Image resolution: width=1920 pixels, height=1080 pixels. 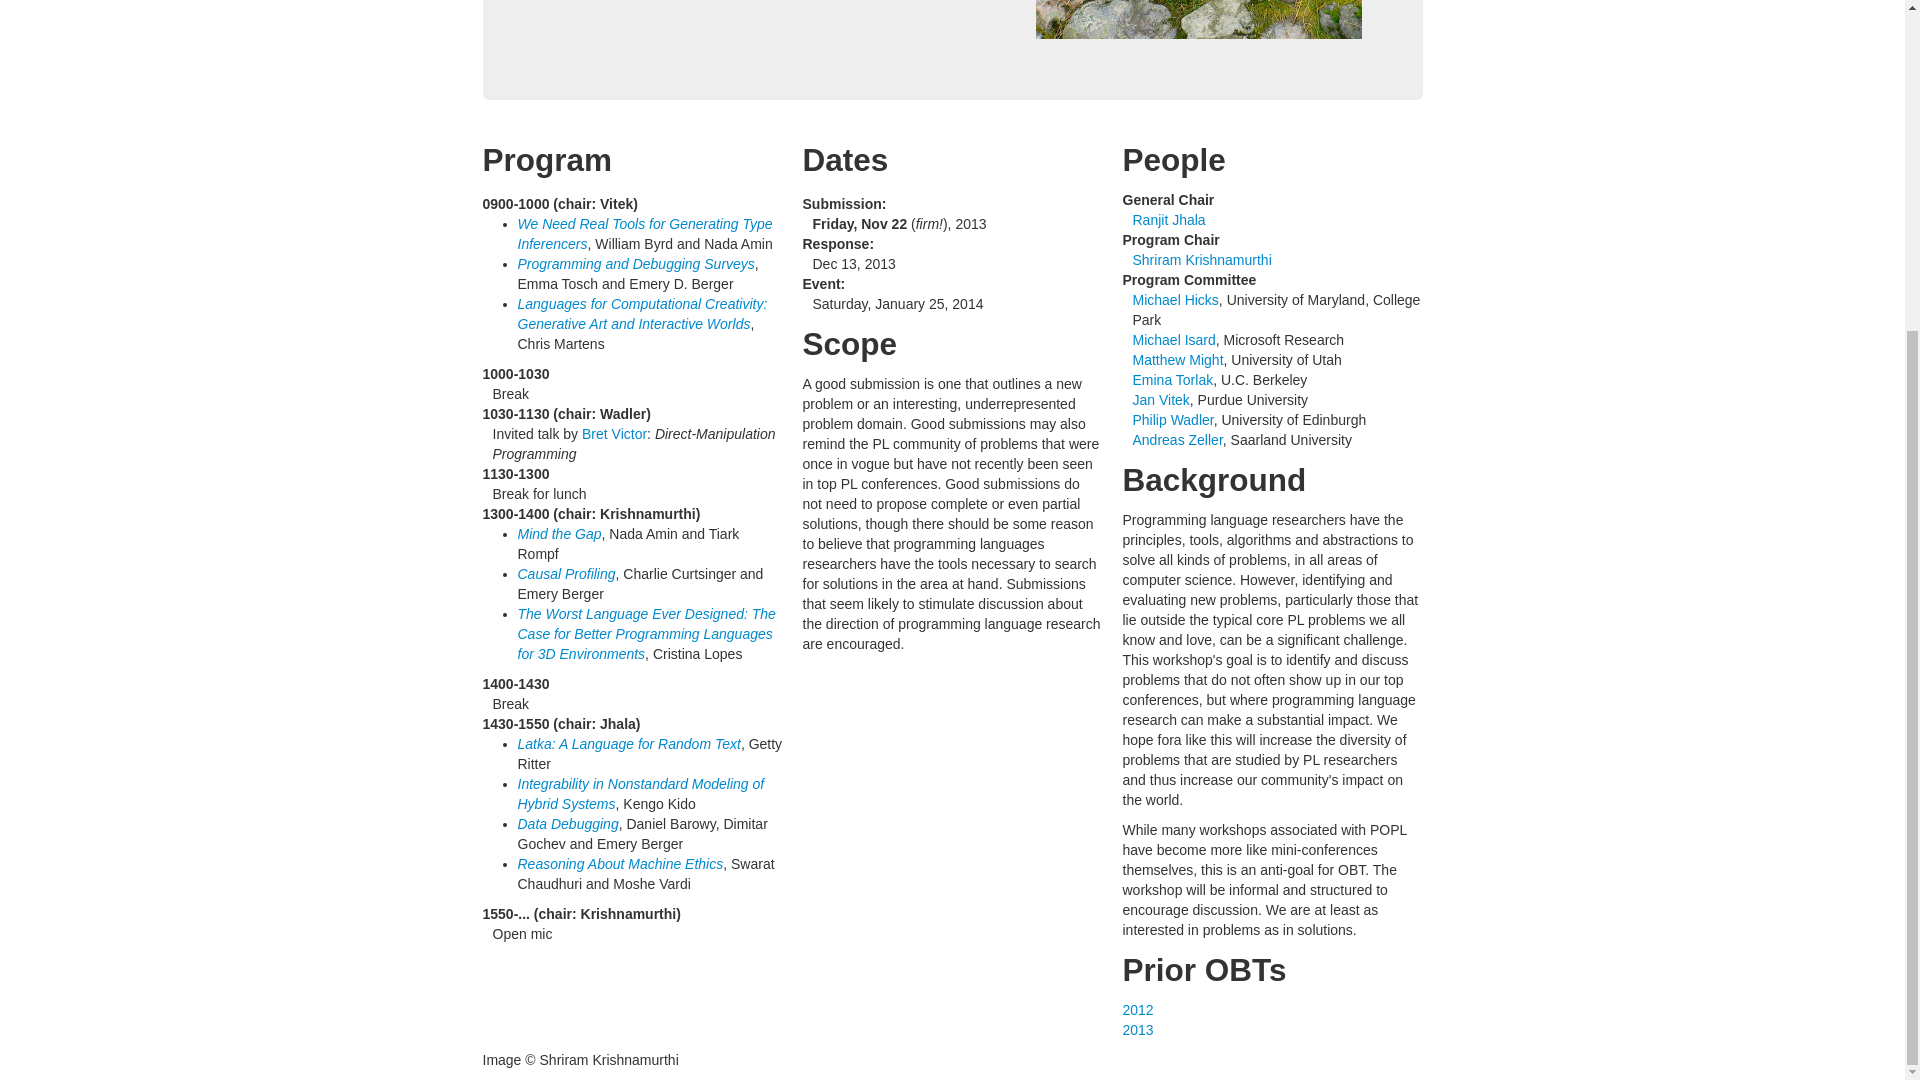 What do you see at coordinates (1172, 419) in the screenshot?
I see `Philip Wadler` at bounding box center [1172, 419].